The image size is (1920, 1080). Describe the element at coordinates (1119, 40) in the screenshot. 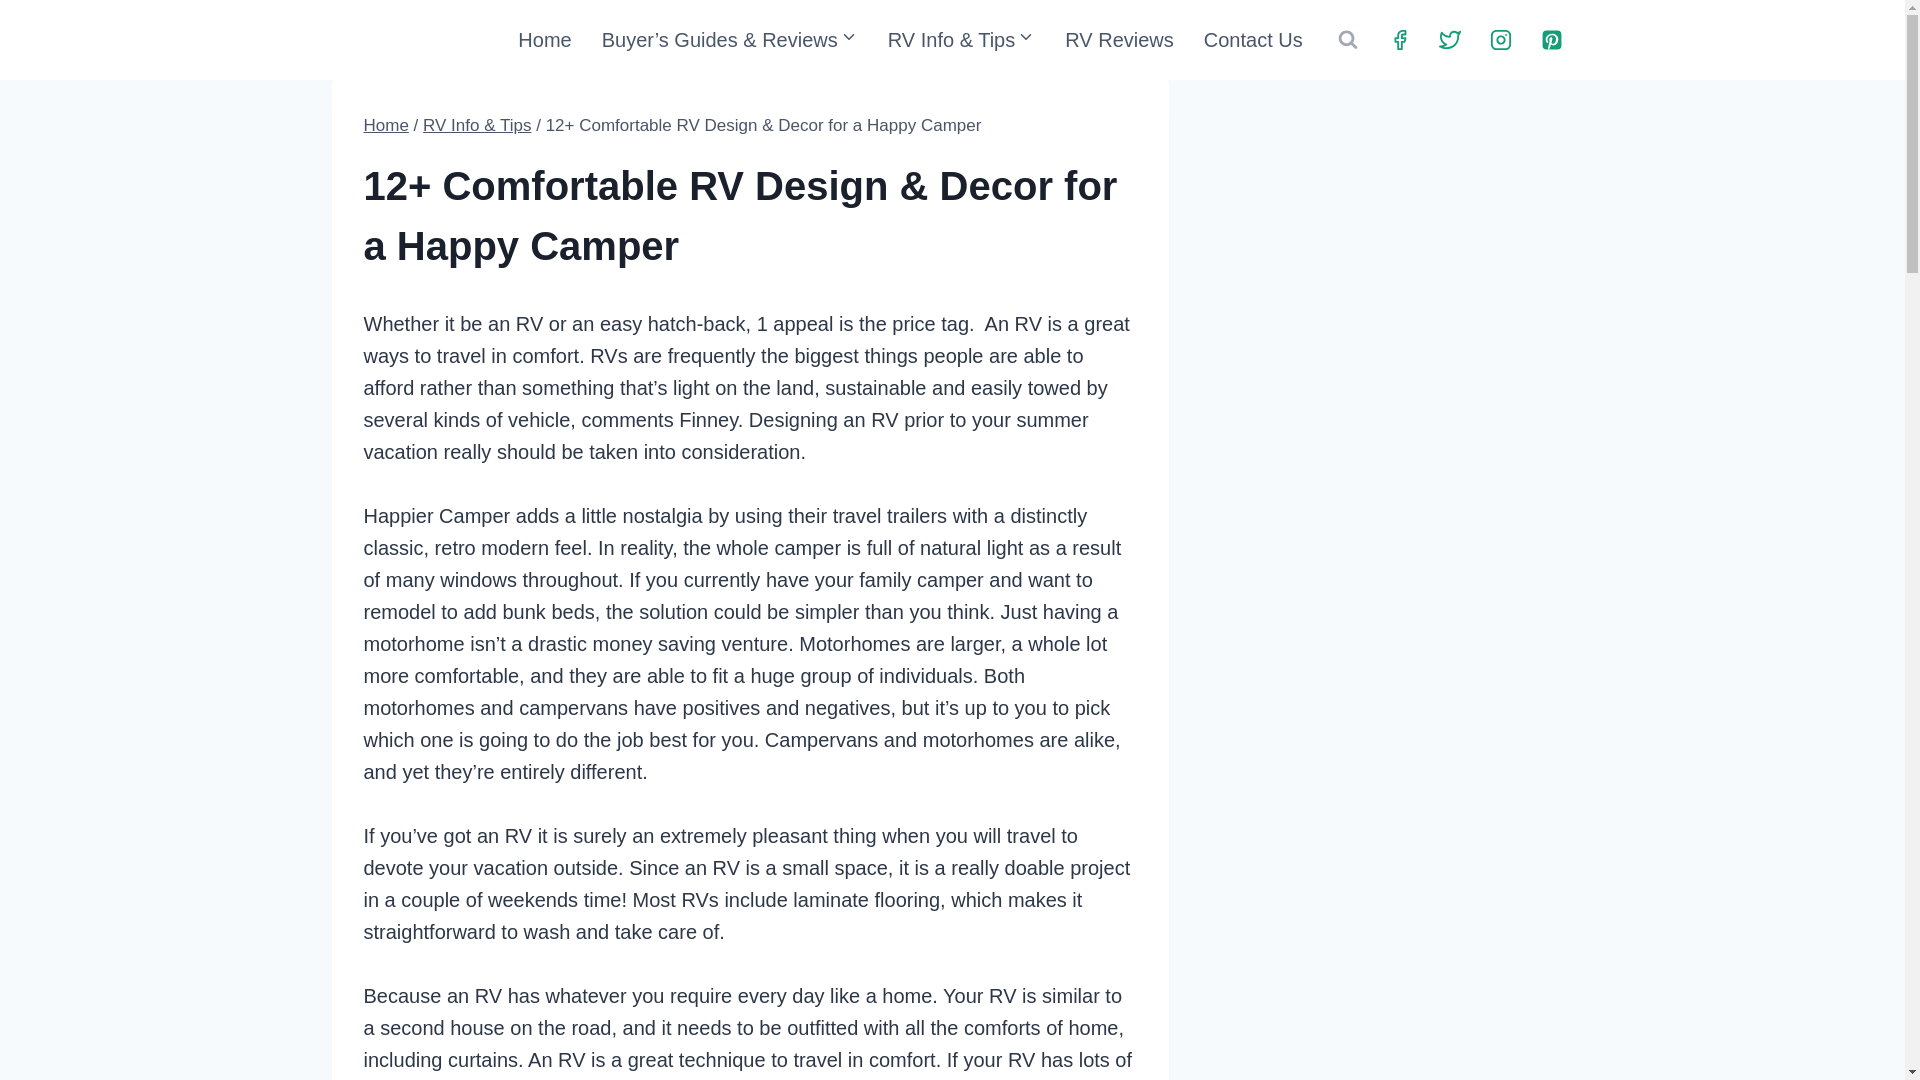

I see `RV Reviews` at that location.